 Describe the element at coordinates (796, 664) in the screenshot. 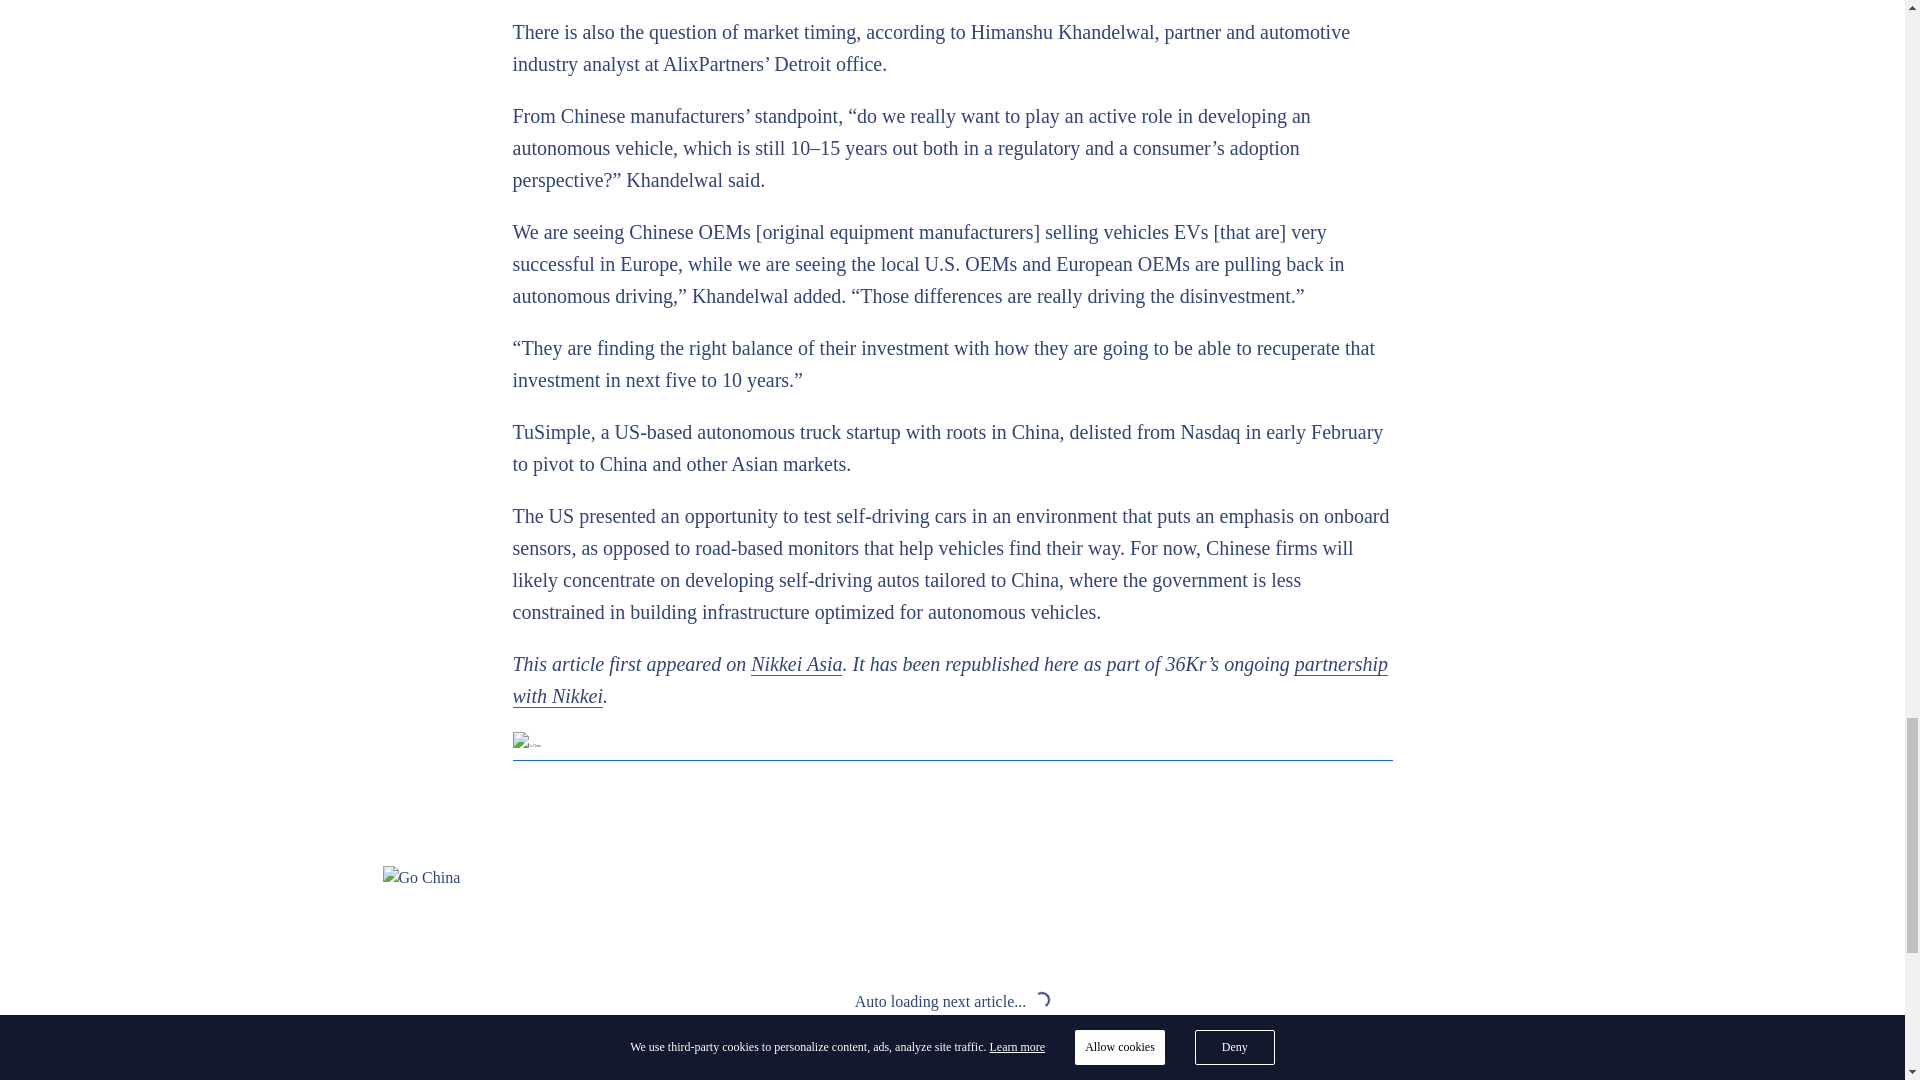

I see `Nikkei Asia` at that location.